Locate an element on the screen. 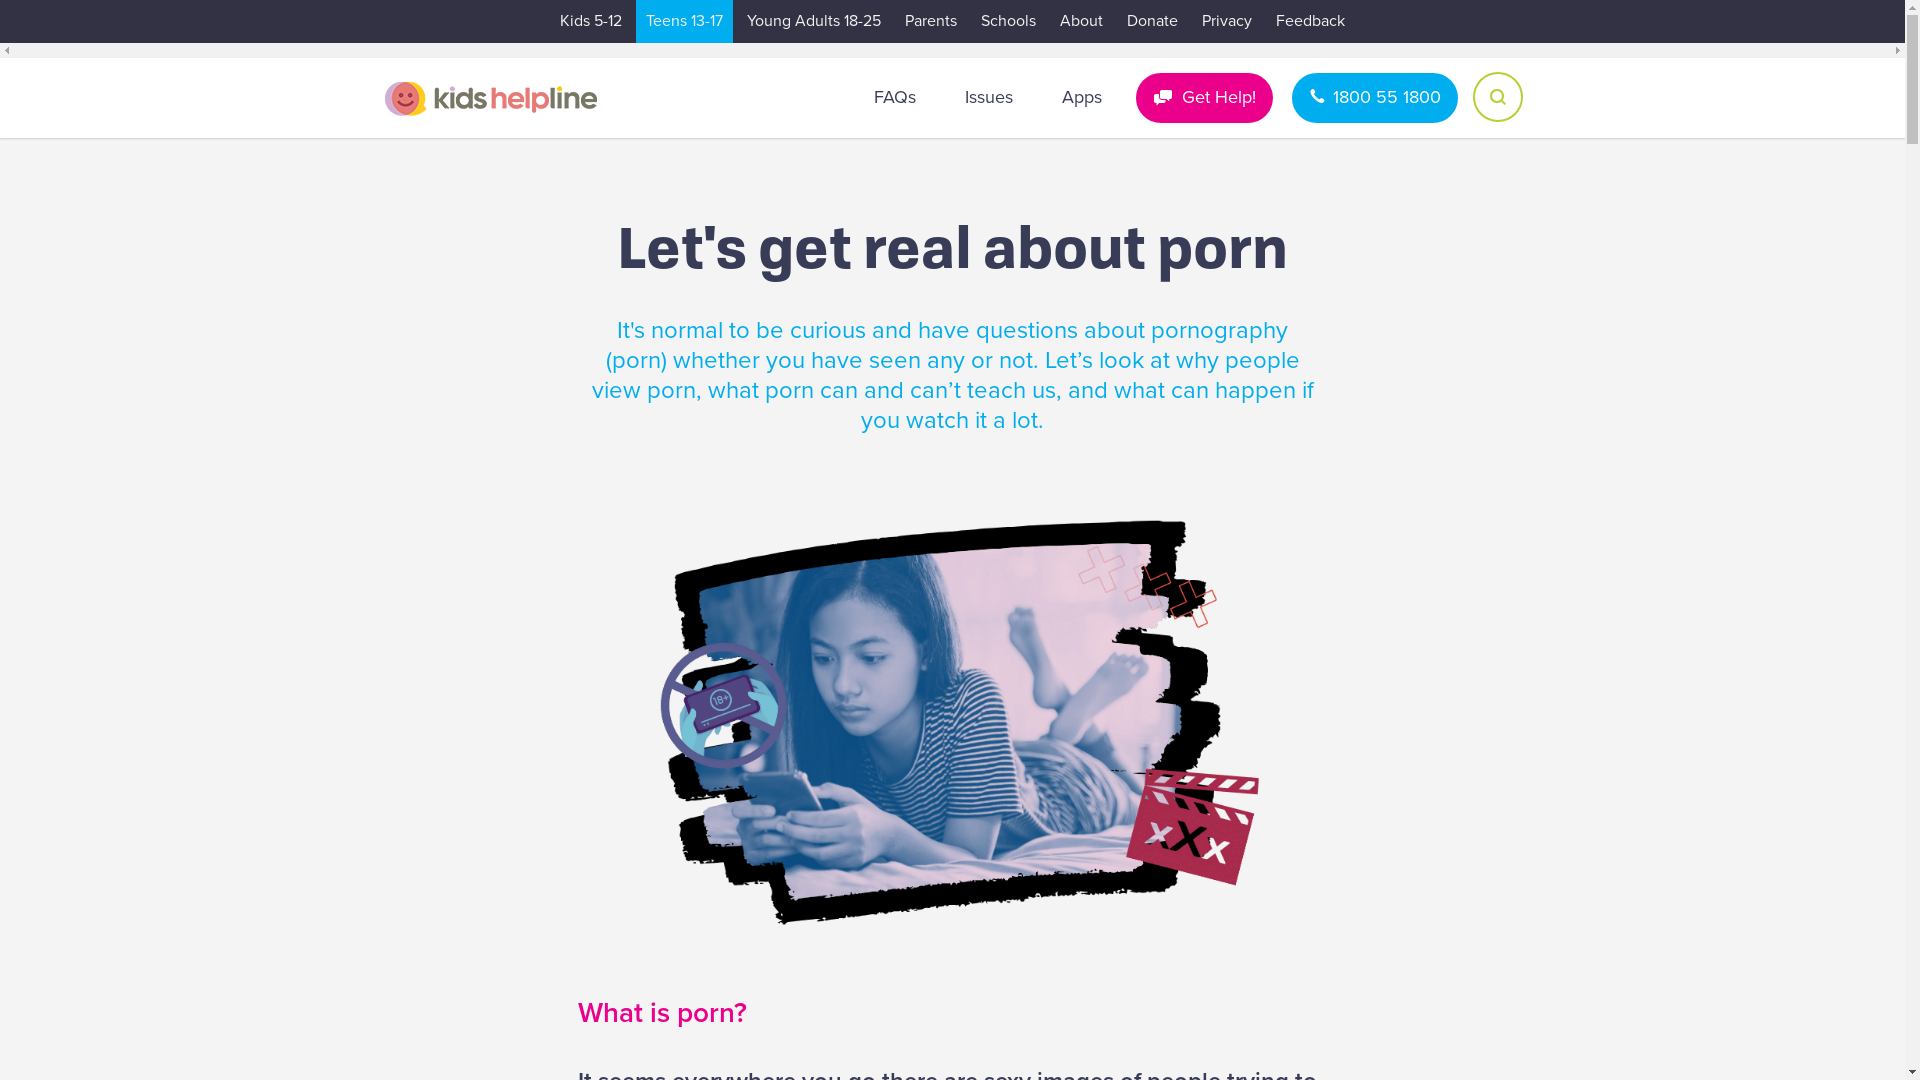 The width and height of the screenshot is (1920, 1080). FAQs is located at coordinates (894, 98).